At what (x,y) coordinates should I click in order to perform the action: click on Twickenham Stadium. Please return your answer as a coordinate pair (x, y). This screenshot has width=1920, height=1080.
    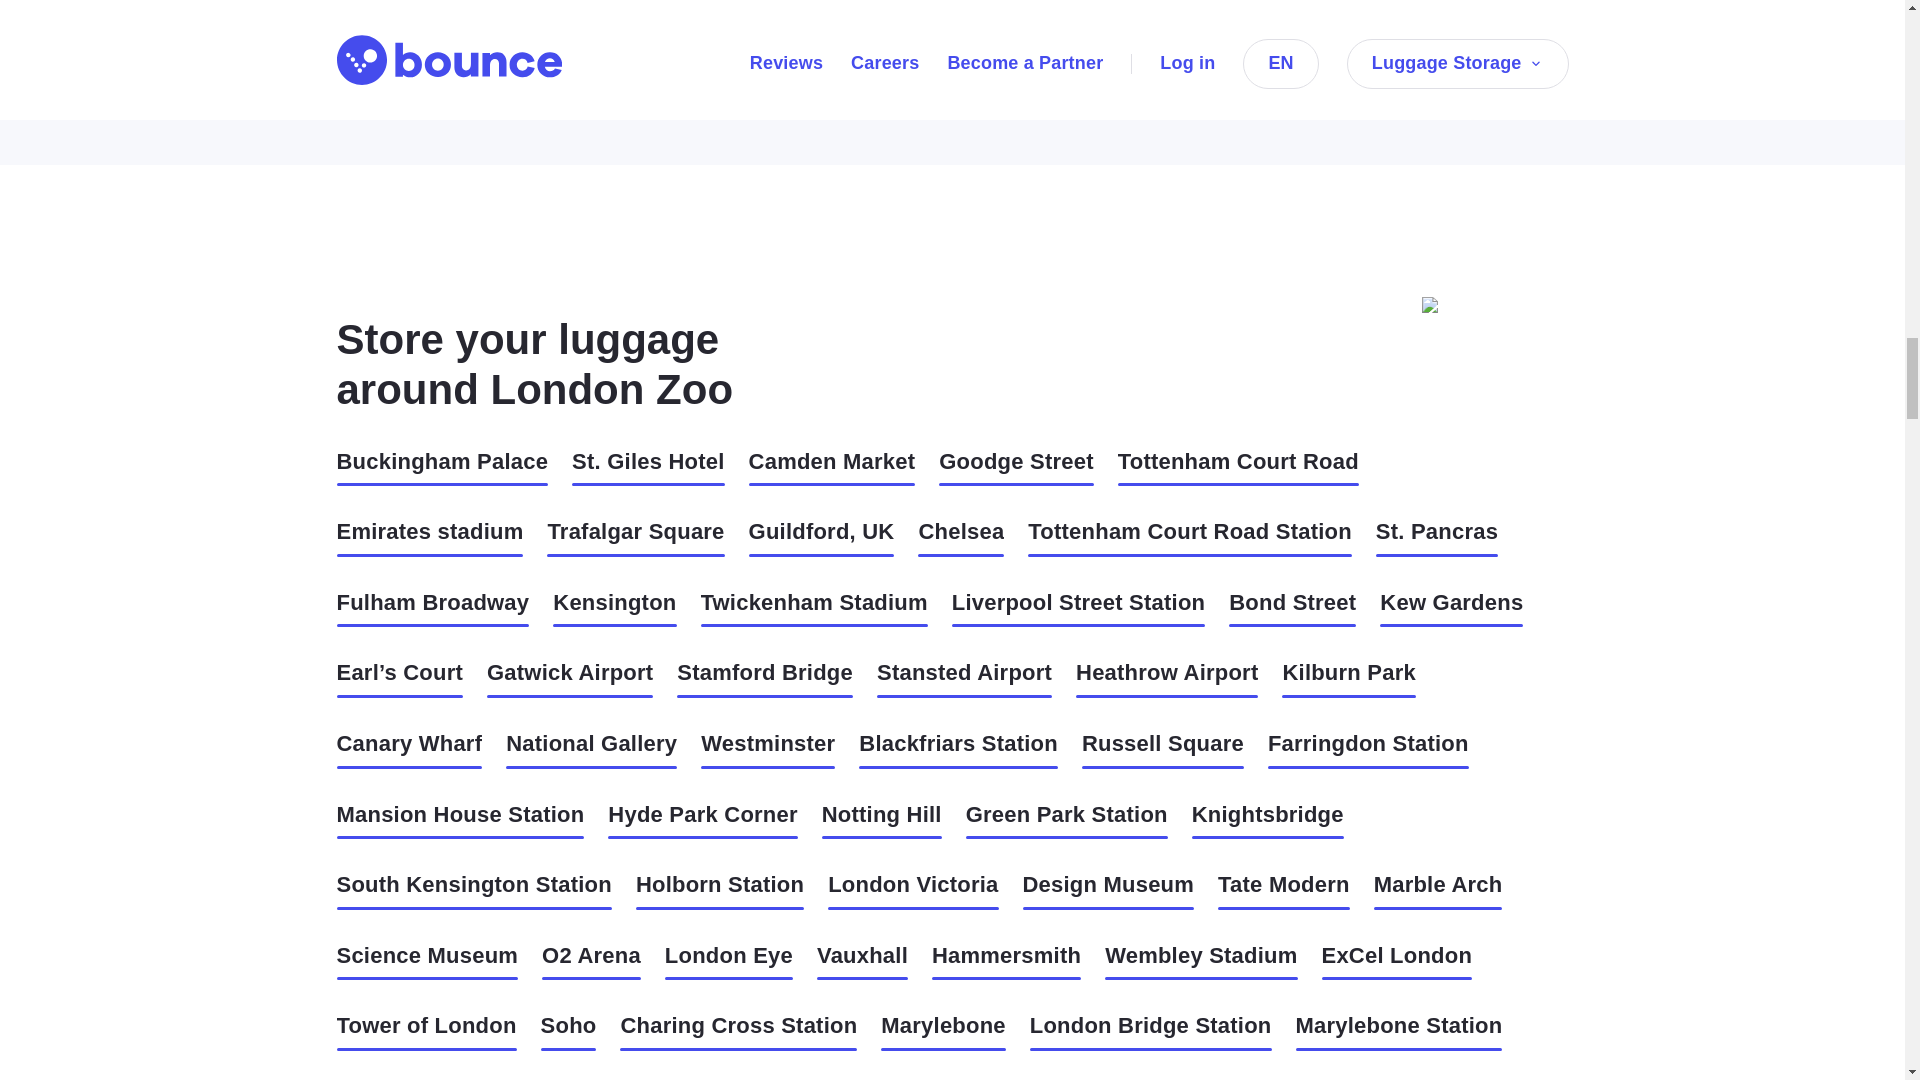
    Looking at the image, I should click on (814, 608).